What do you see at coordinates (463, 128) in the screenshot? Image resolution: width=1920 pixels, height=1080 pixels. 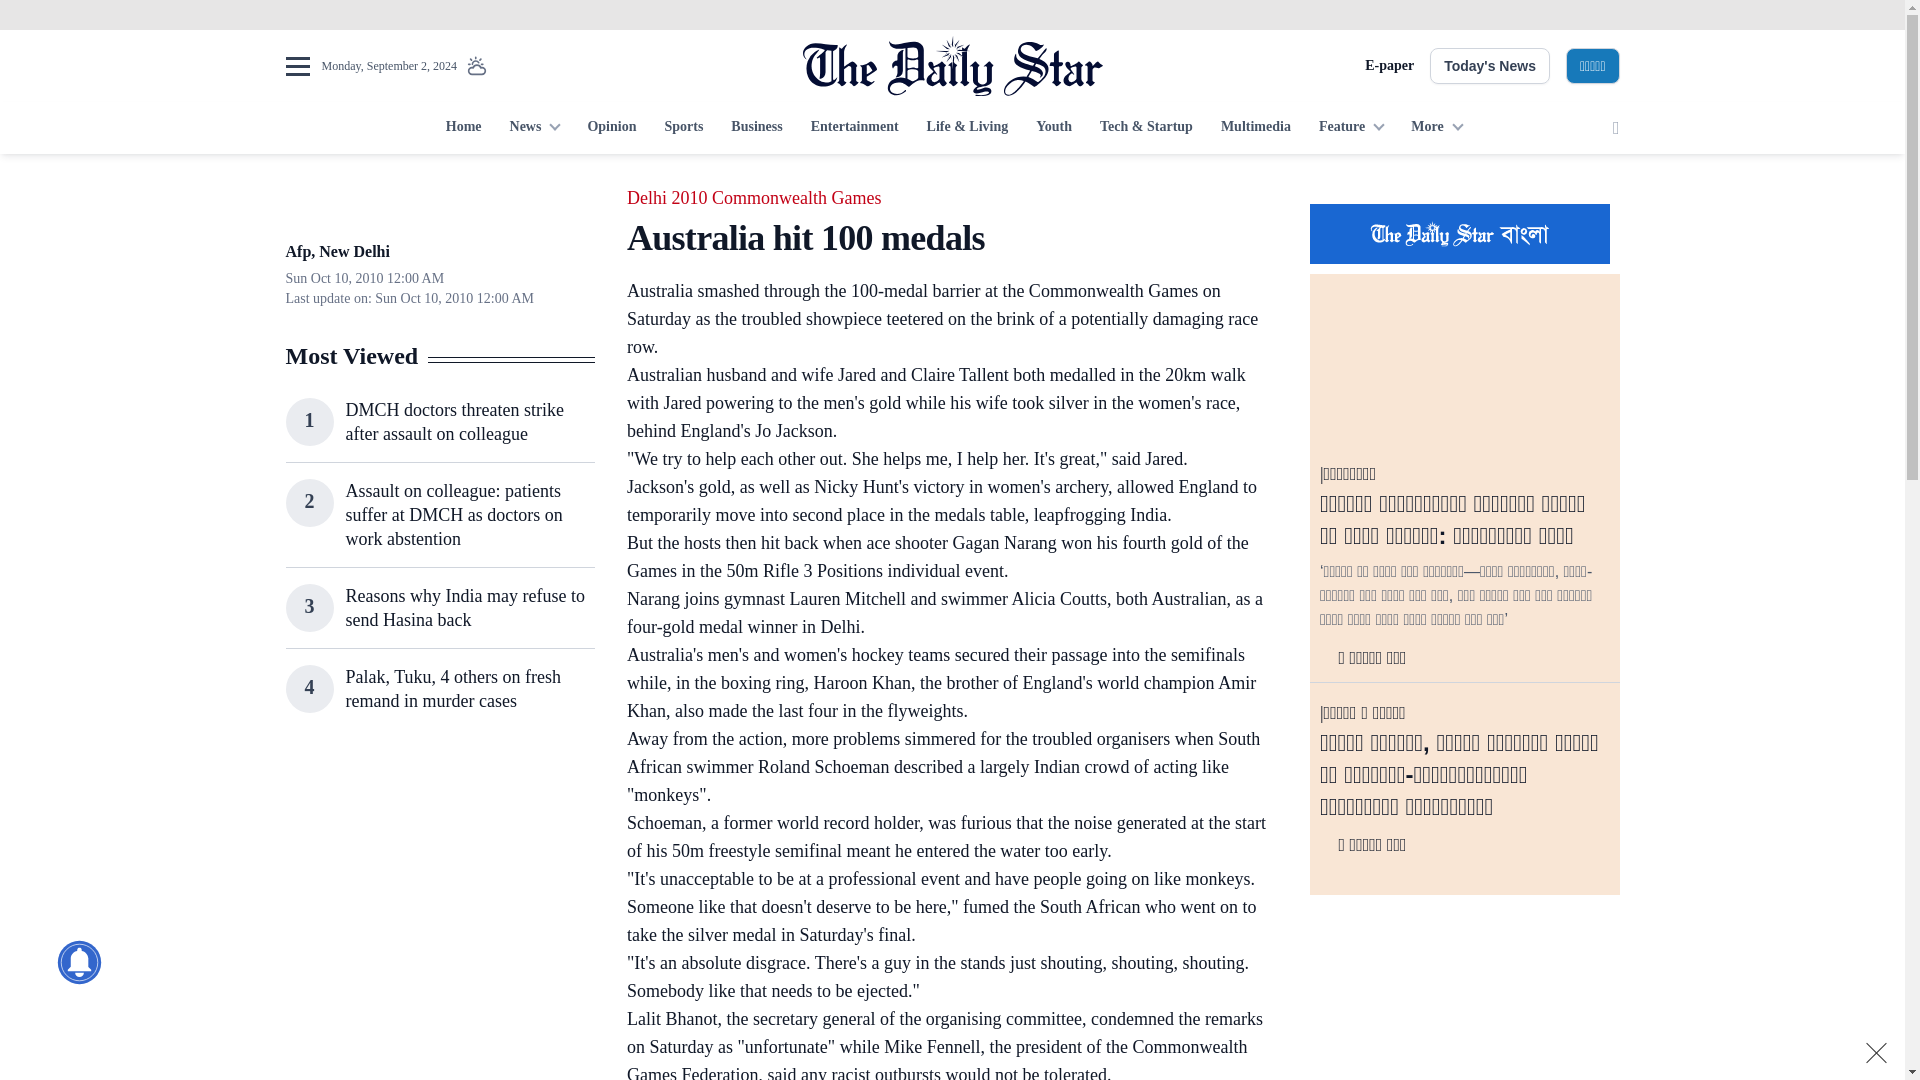 I see `Home` at bounding box center [463, 128].